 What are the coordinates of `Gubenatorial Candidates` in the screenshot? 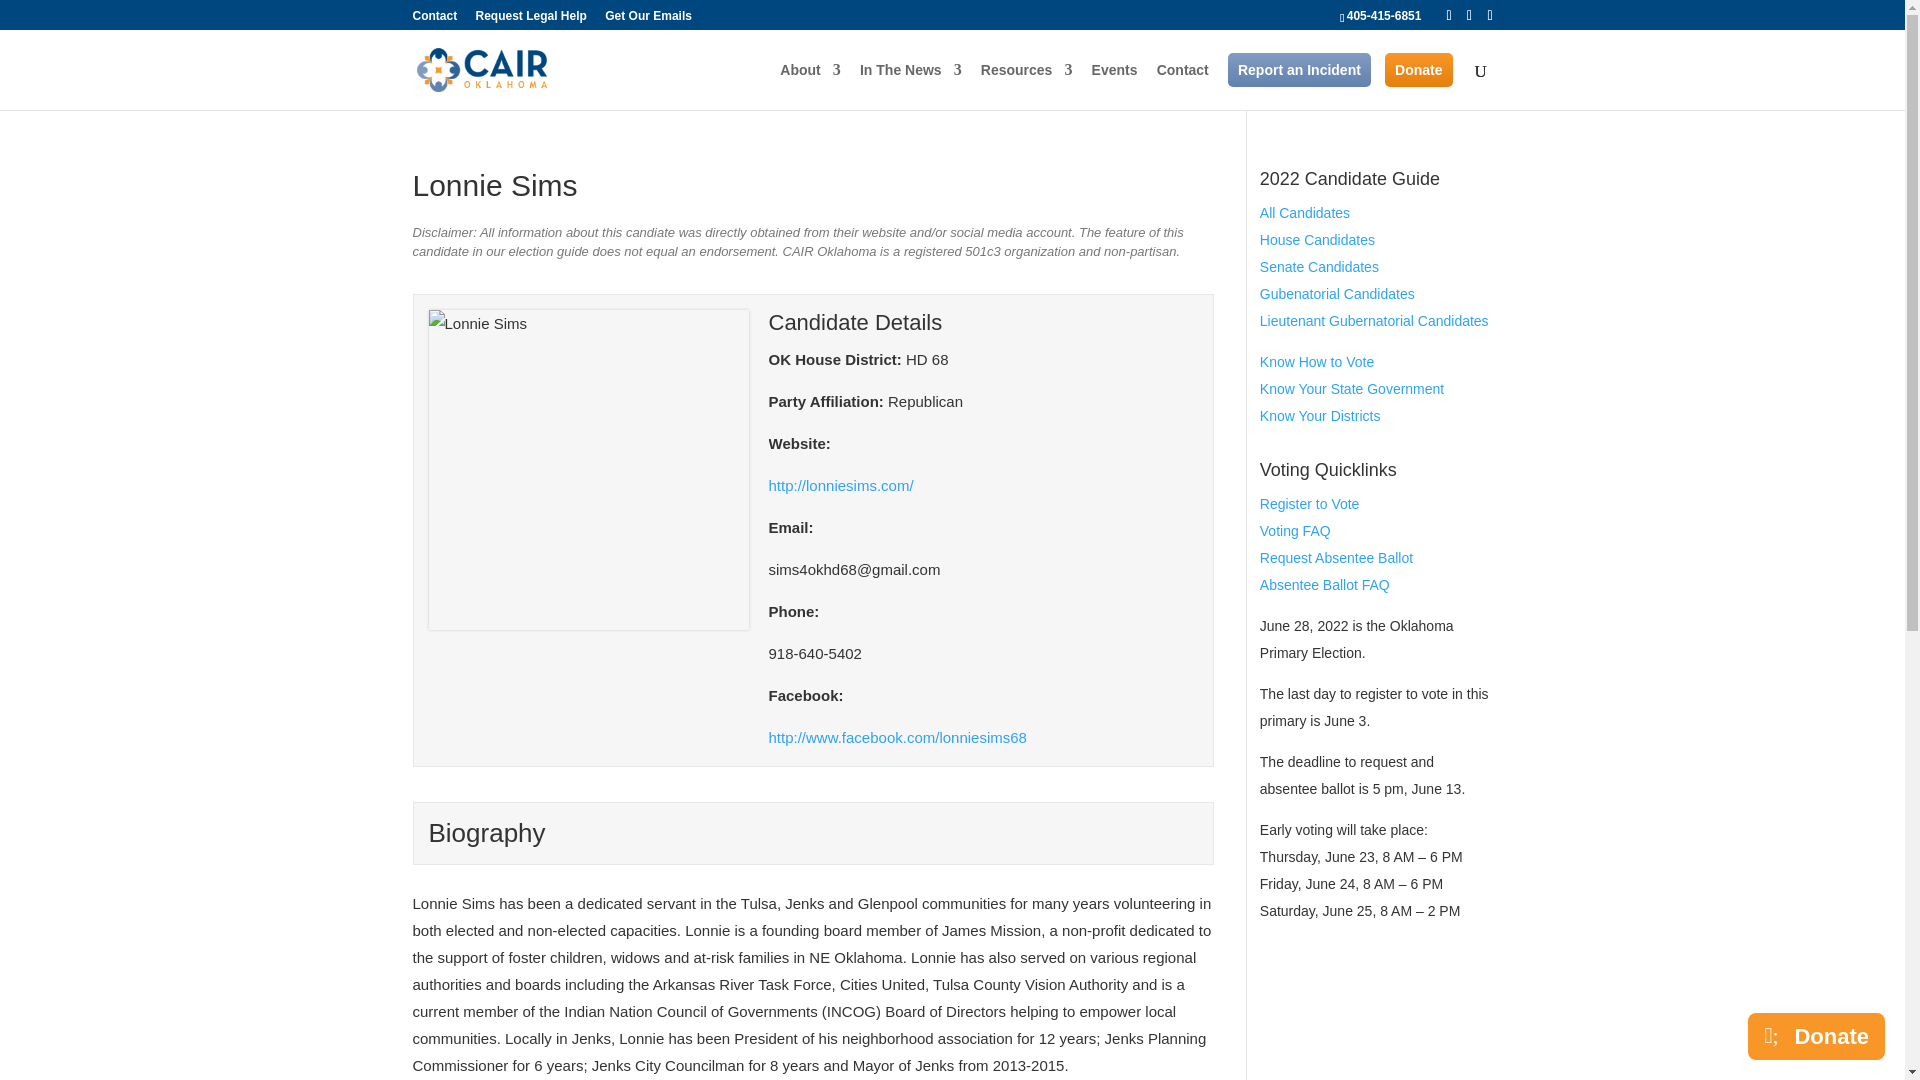 It's located at (1337, 294).